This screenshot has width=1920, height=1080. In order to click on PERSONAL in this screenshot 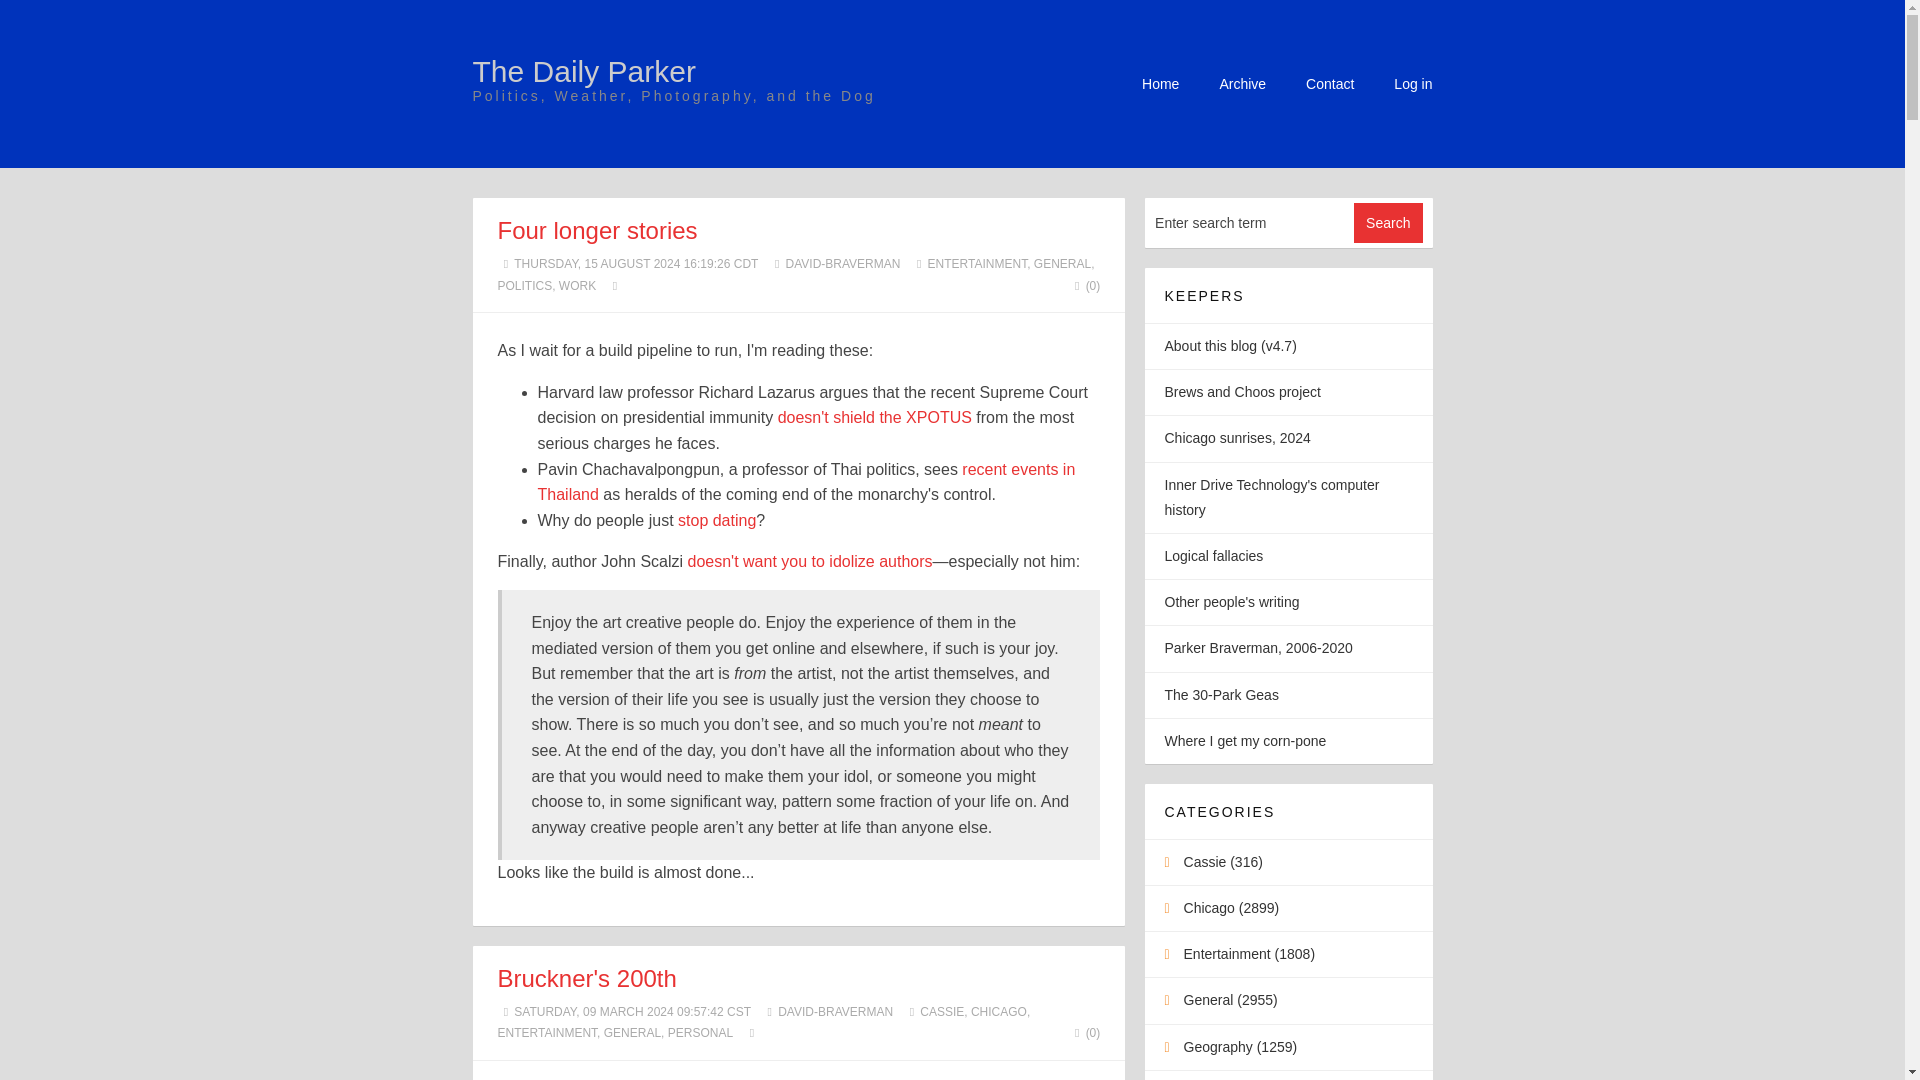, I will do `click(700, 1033)`.